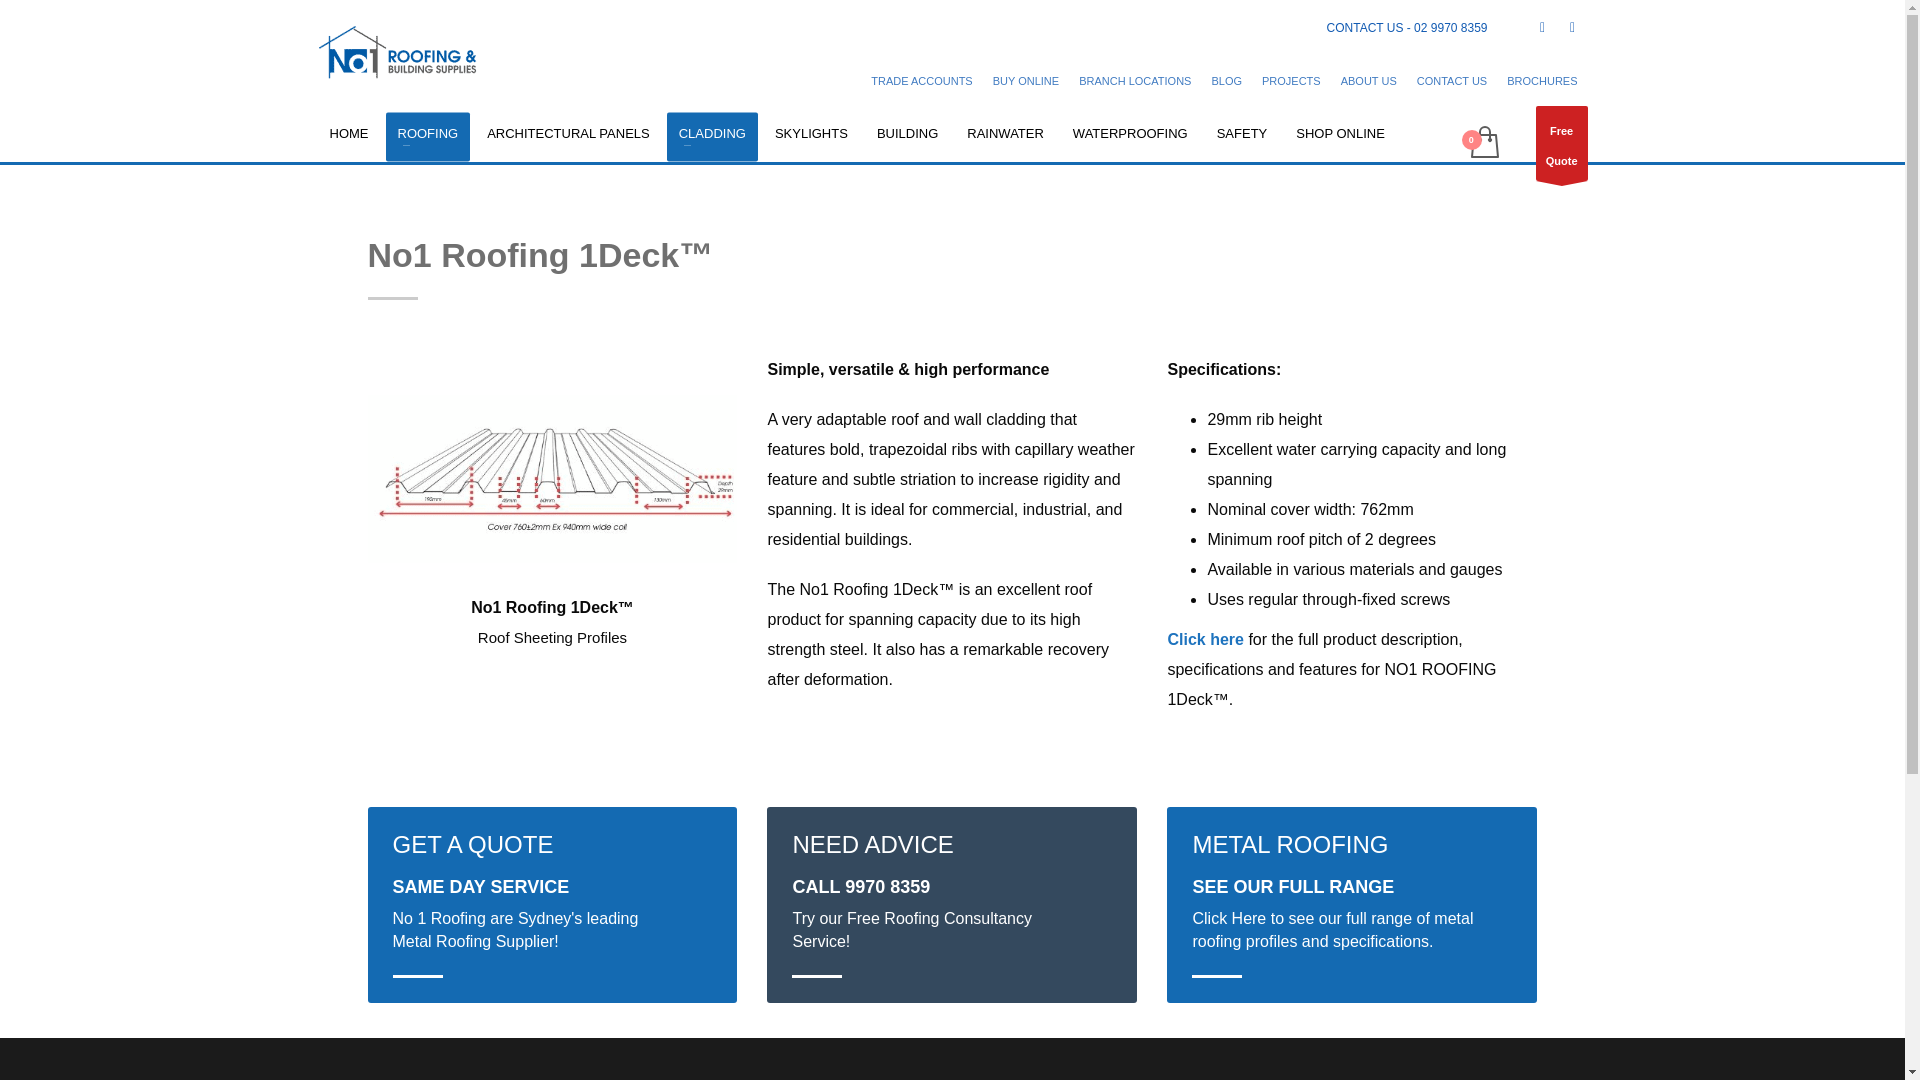  Describe the element at coordinates (1134, 80) in the screenshot. I see `BRANCH LOCATIONS` at that location.